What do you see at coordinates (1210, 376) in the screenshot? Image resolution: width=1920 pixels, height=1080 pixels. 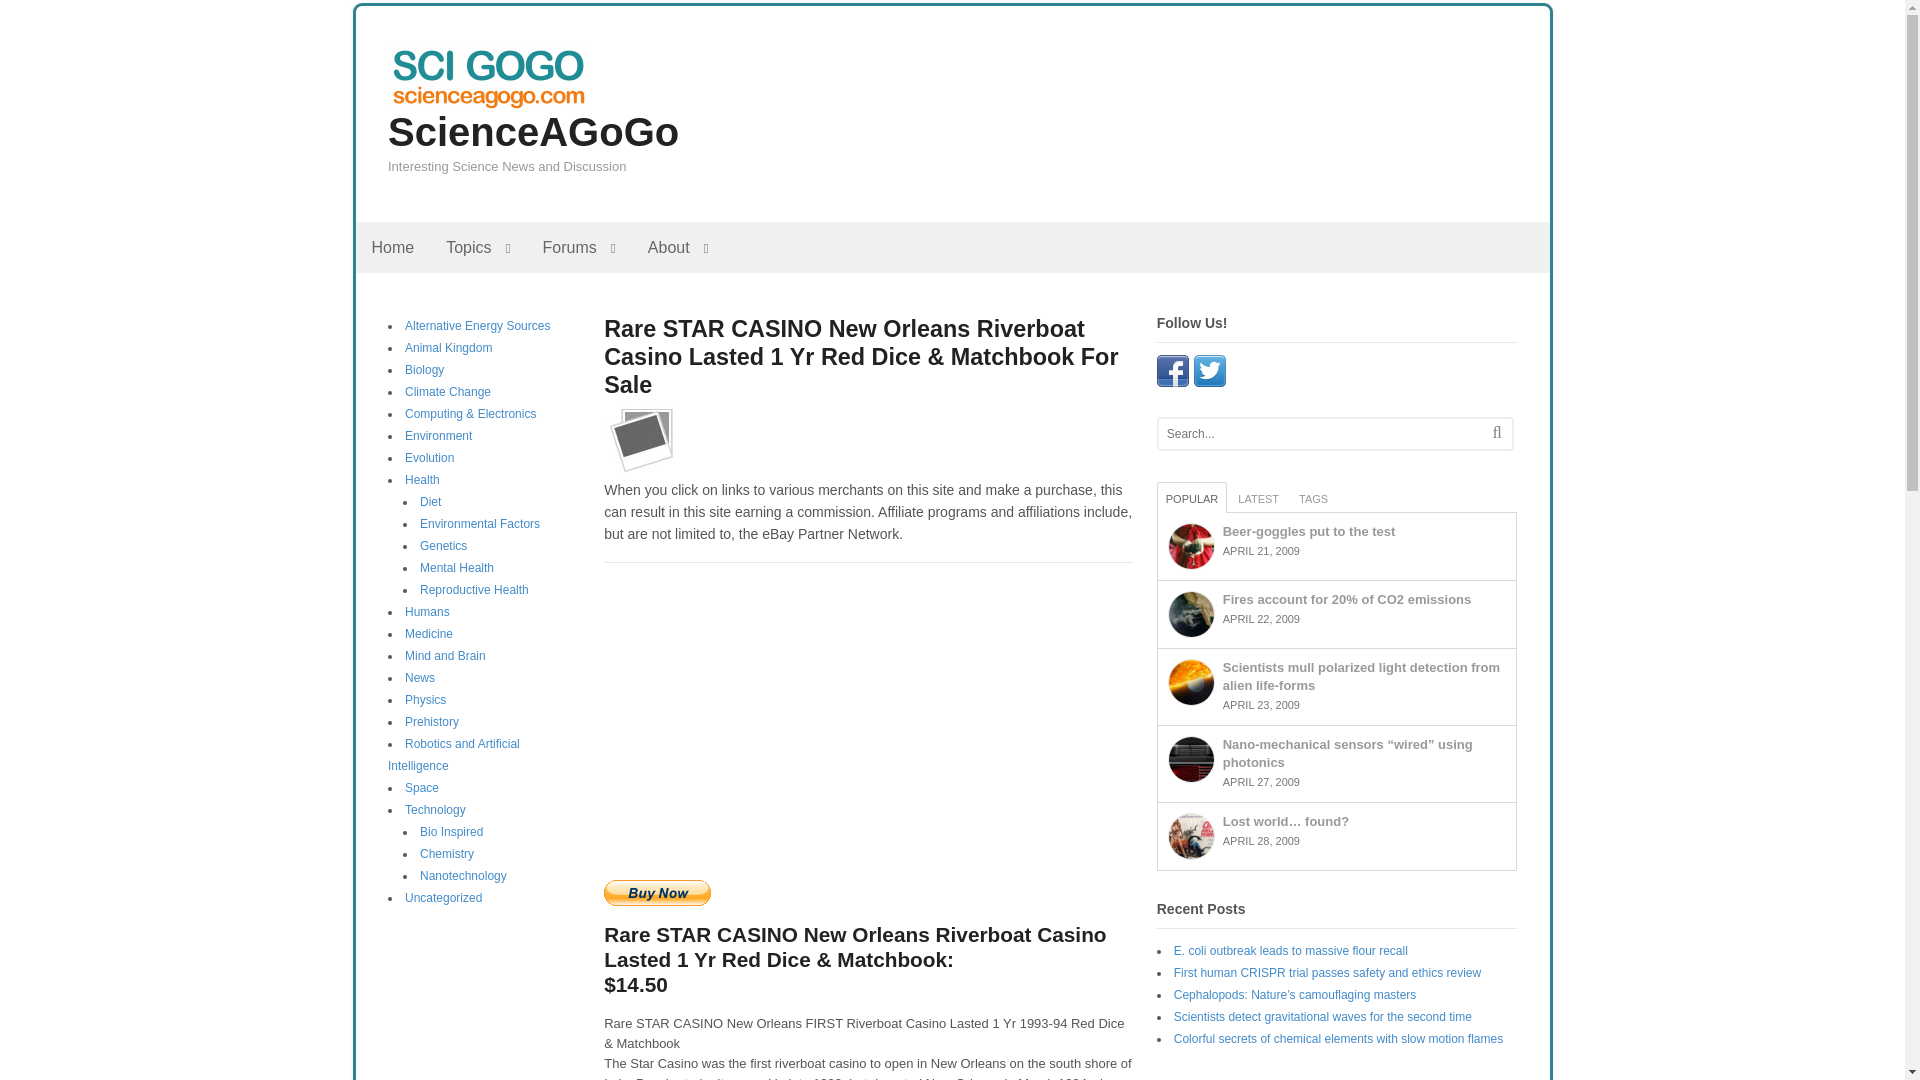 I see `Follow scienceagogo on Twitter` at bounding box center [1210, 376].